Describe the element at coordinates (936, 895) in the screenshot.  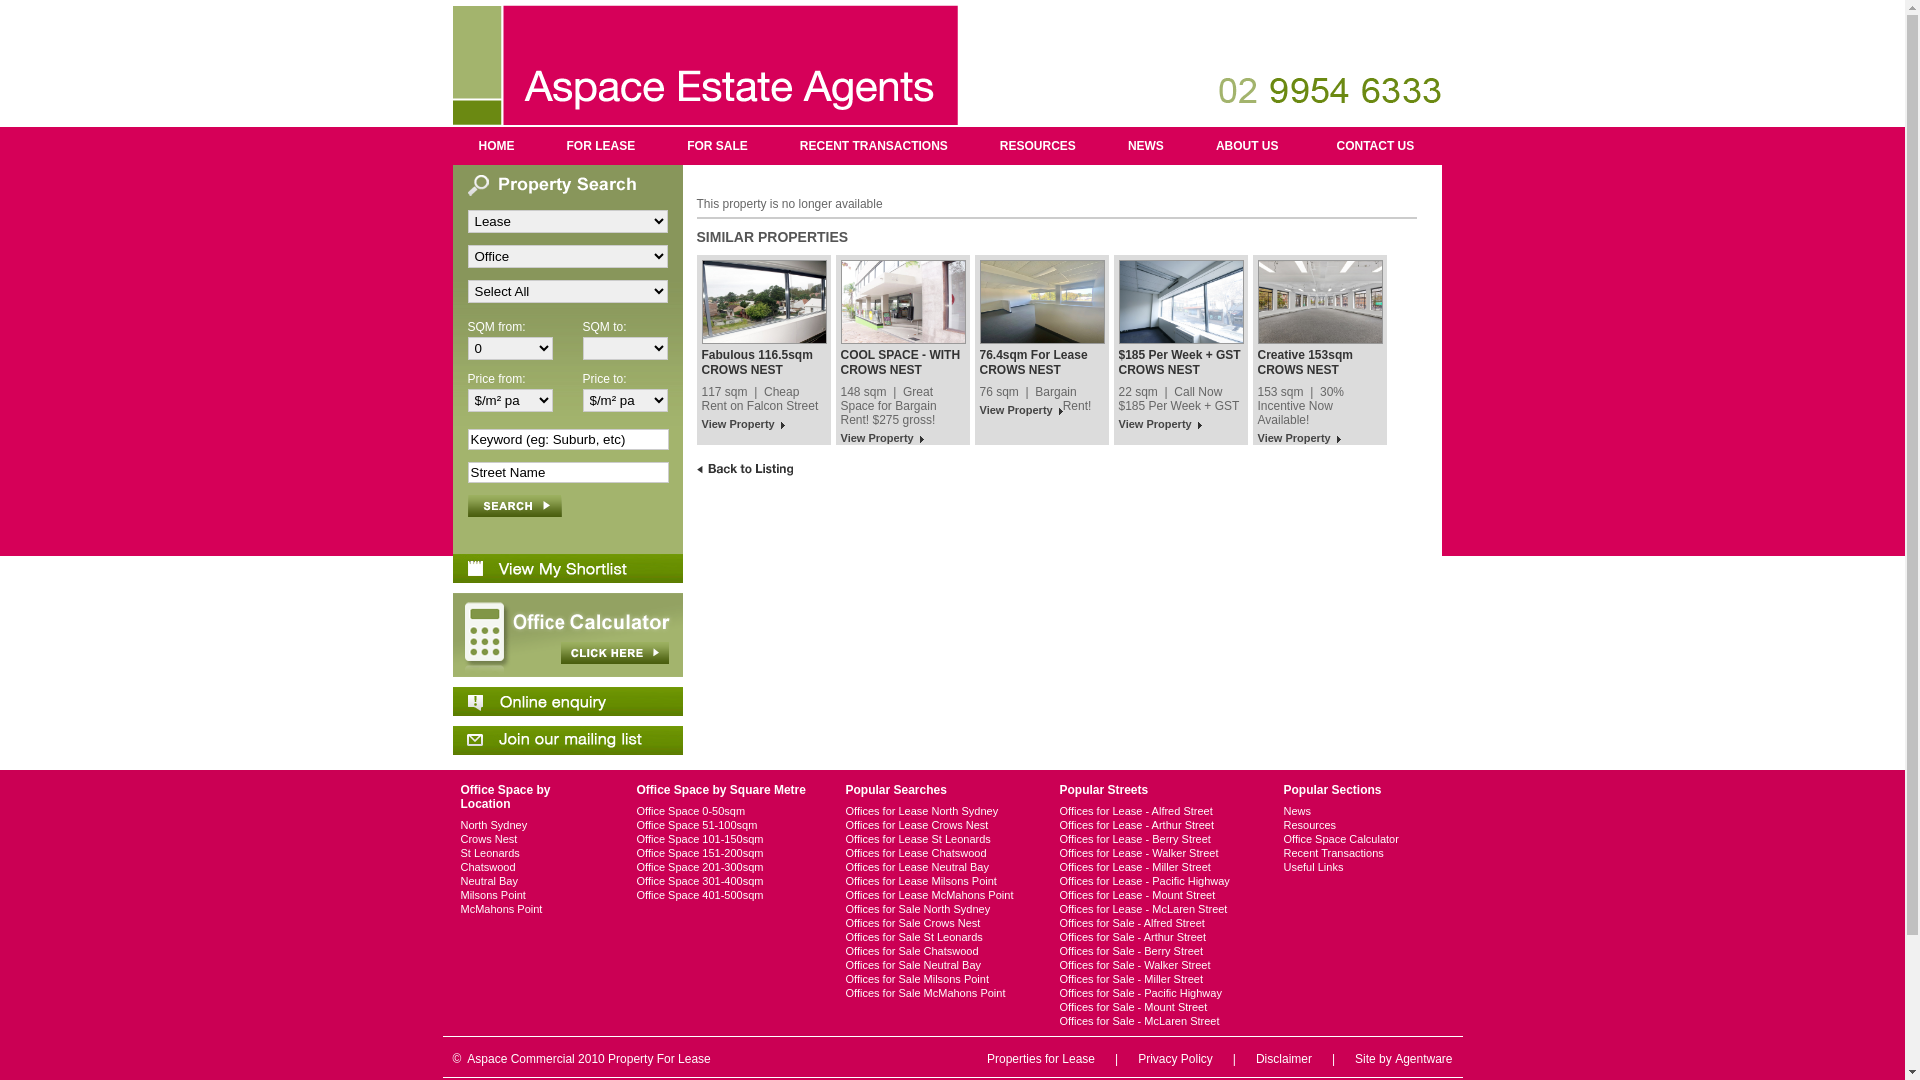
I see `Offices for Lease McMahons Point` at that location.